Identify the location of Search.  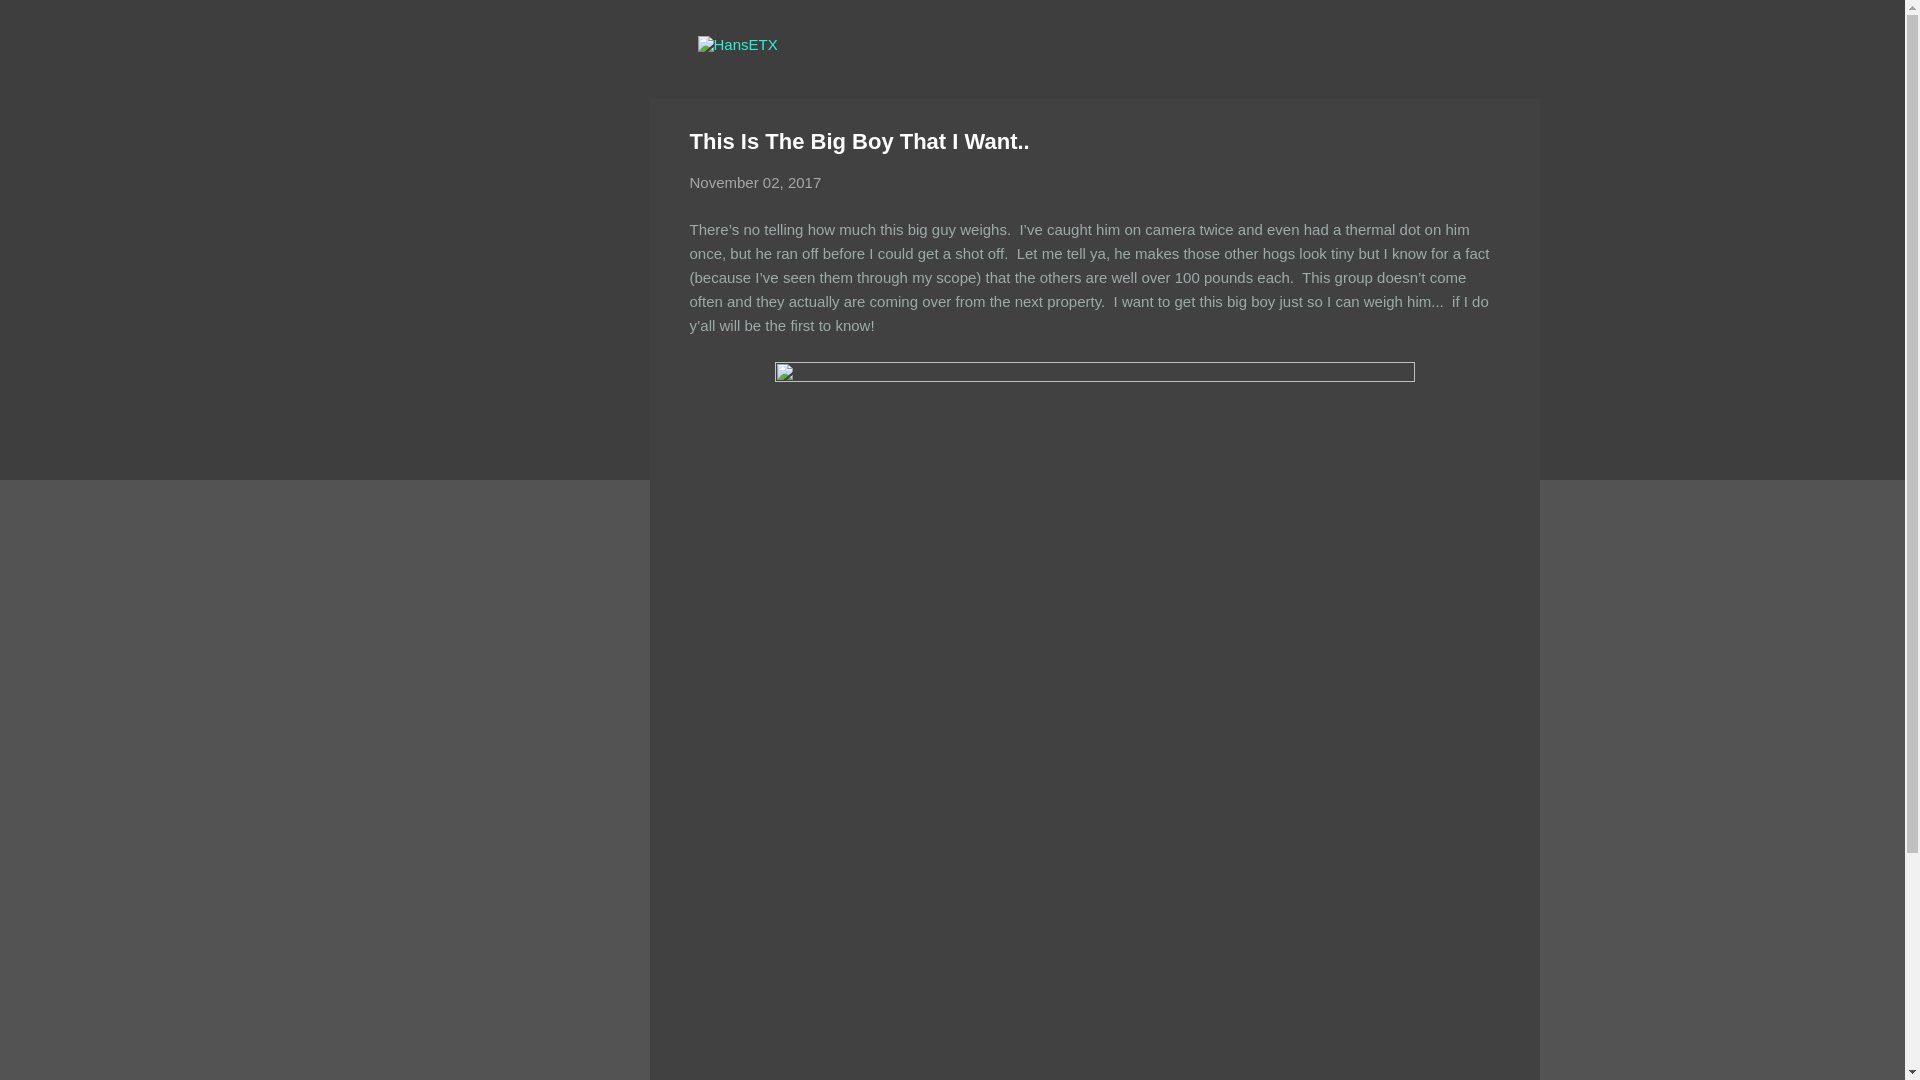
(39, 24).